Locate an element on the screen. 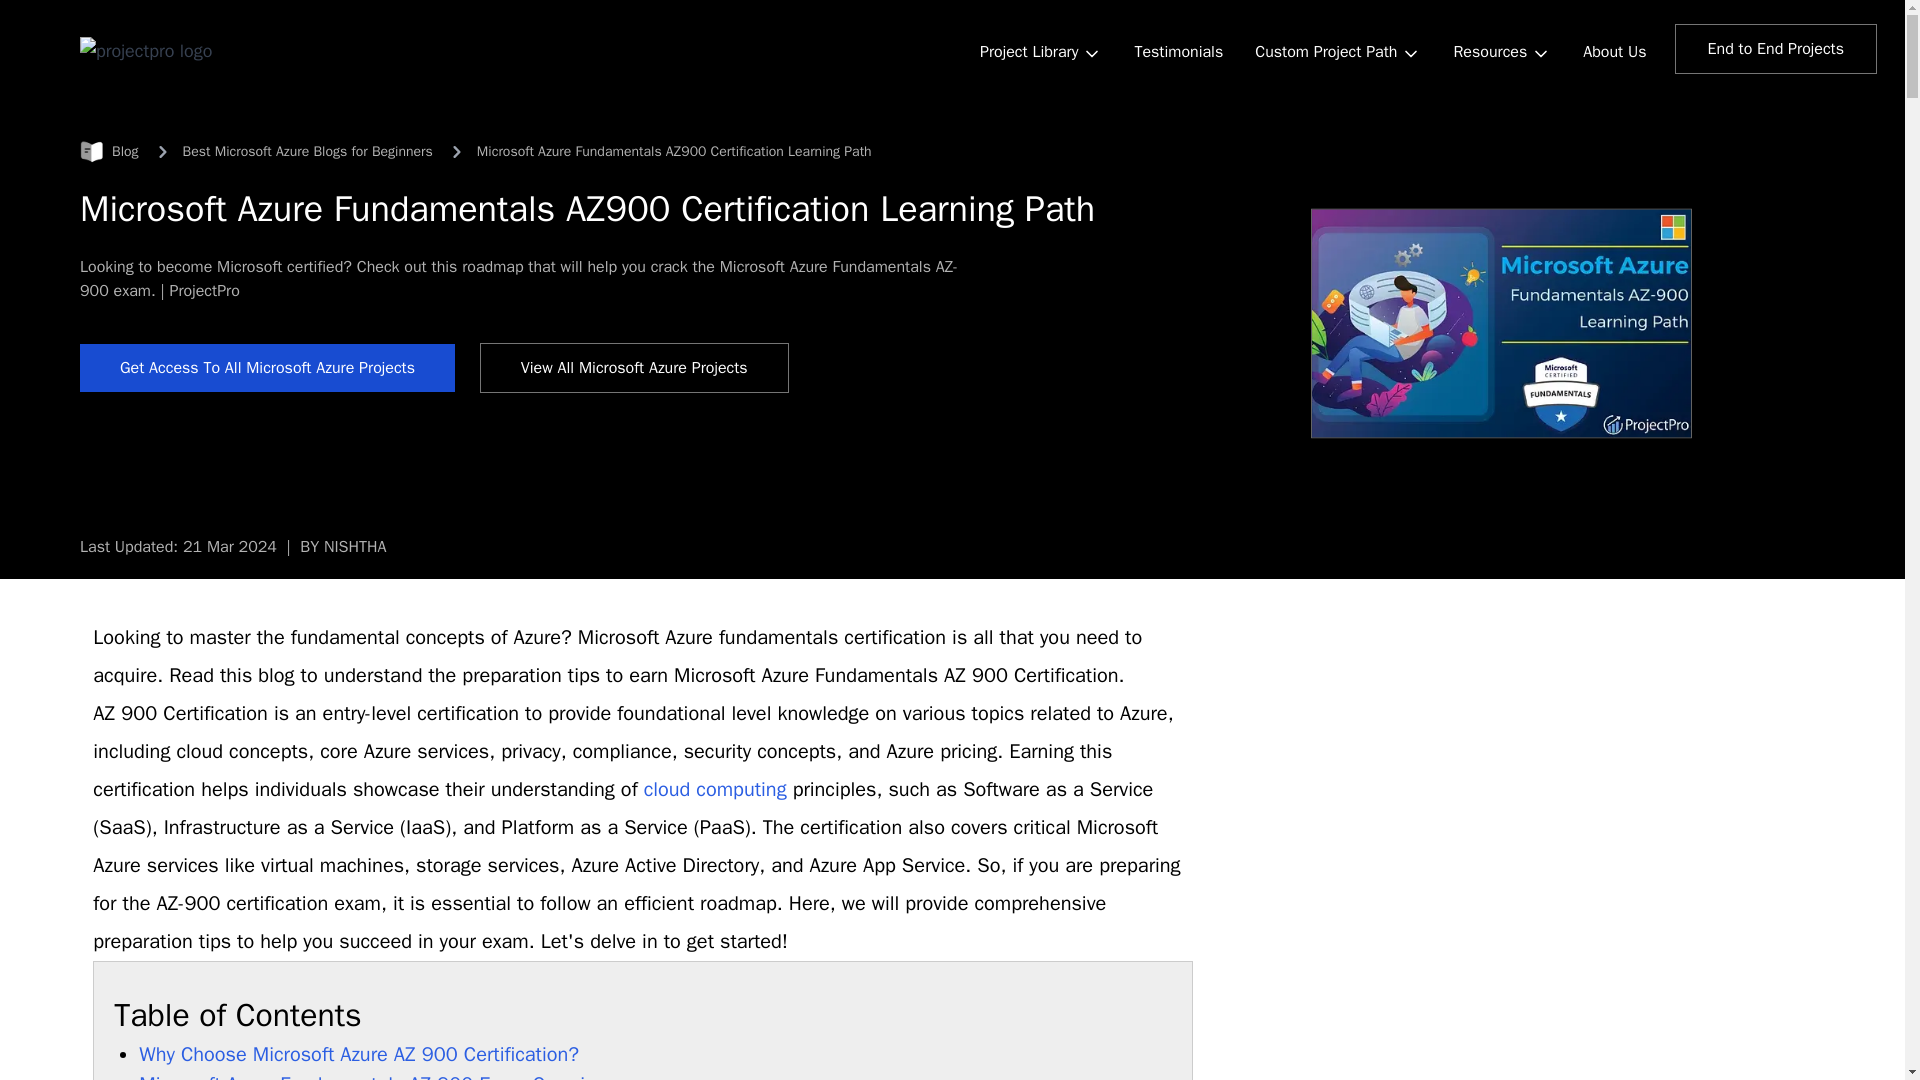 The width and height of the screenshot is (1920, 1080). Projects is located at coordinates (1040, 54).